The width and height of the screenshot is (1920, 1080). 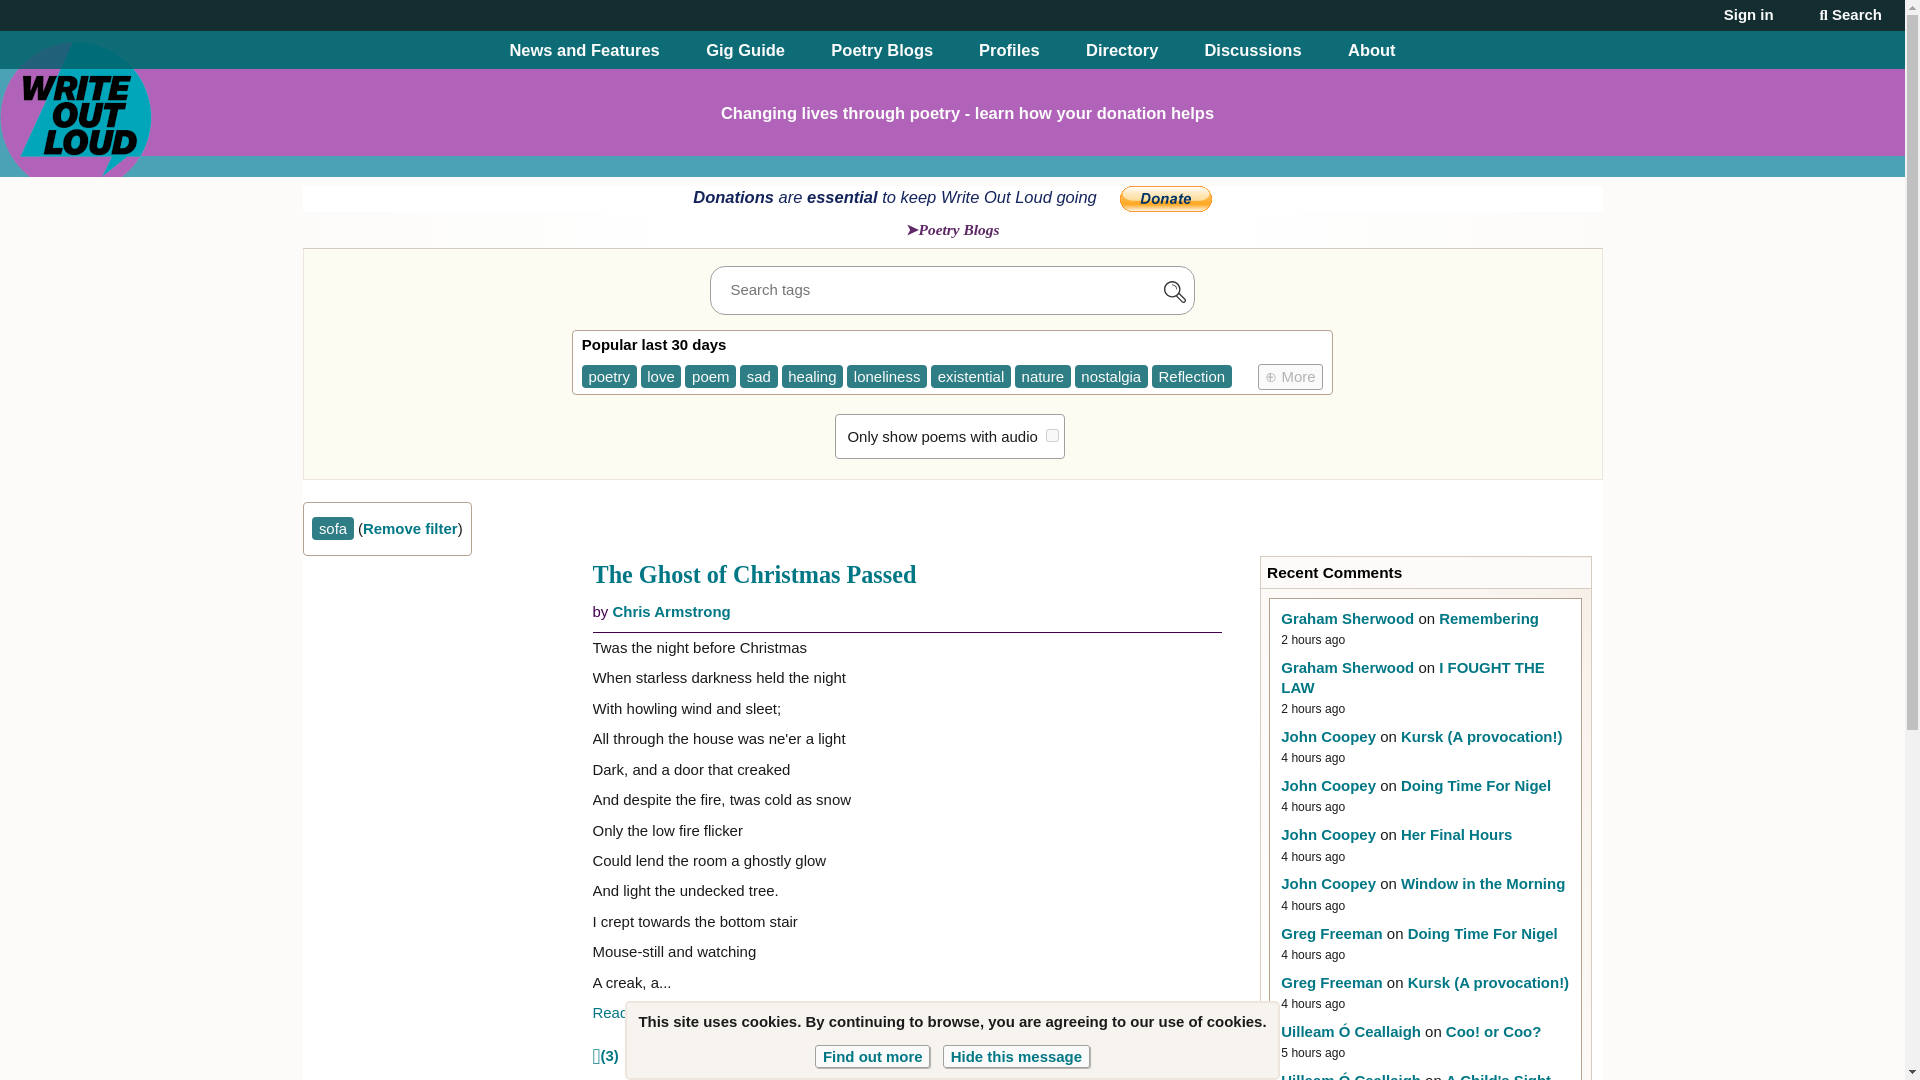 What do you see at coordinates (971, 376) in the screenshot?
I see `existential` at bounding box center [971, 376].